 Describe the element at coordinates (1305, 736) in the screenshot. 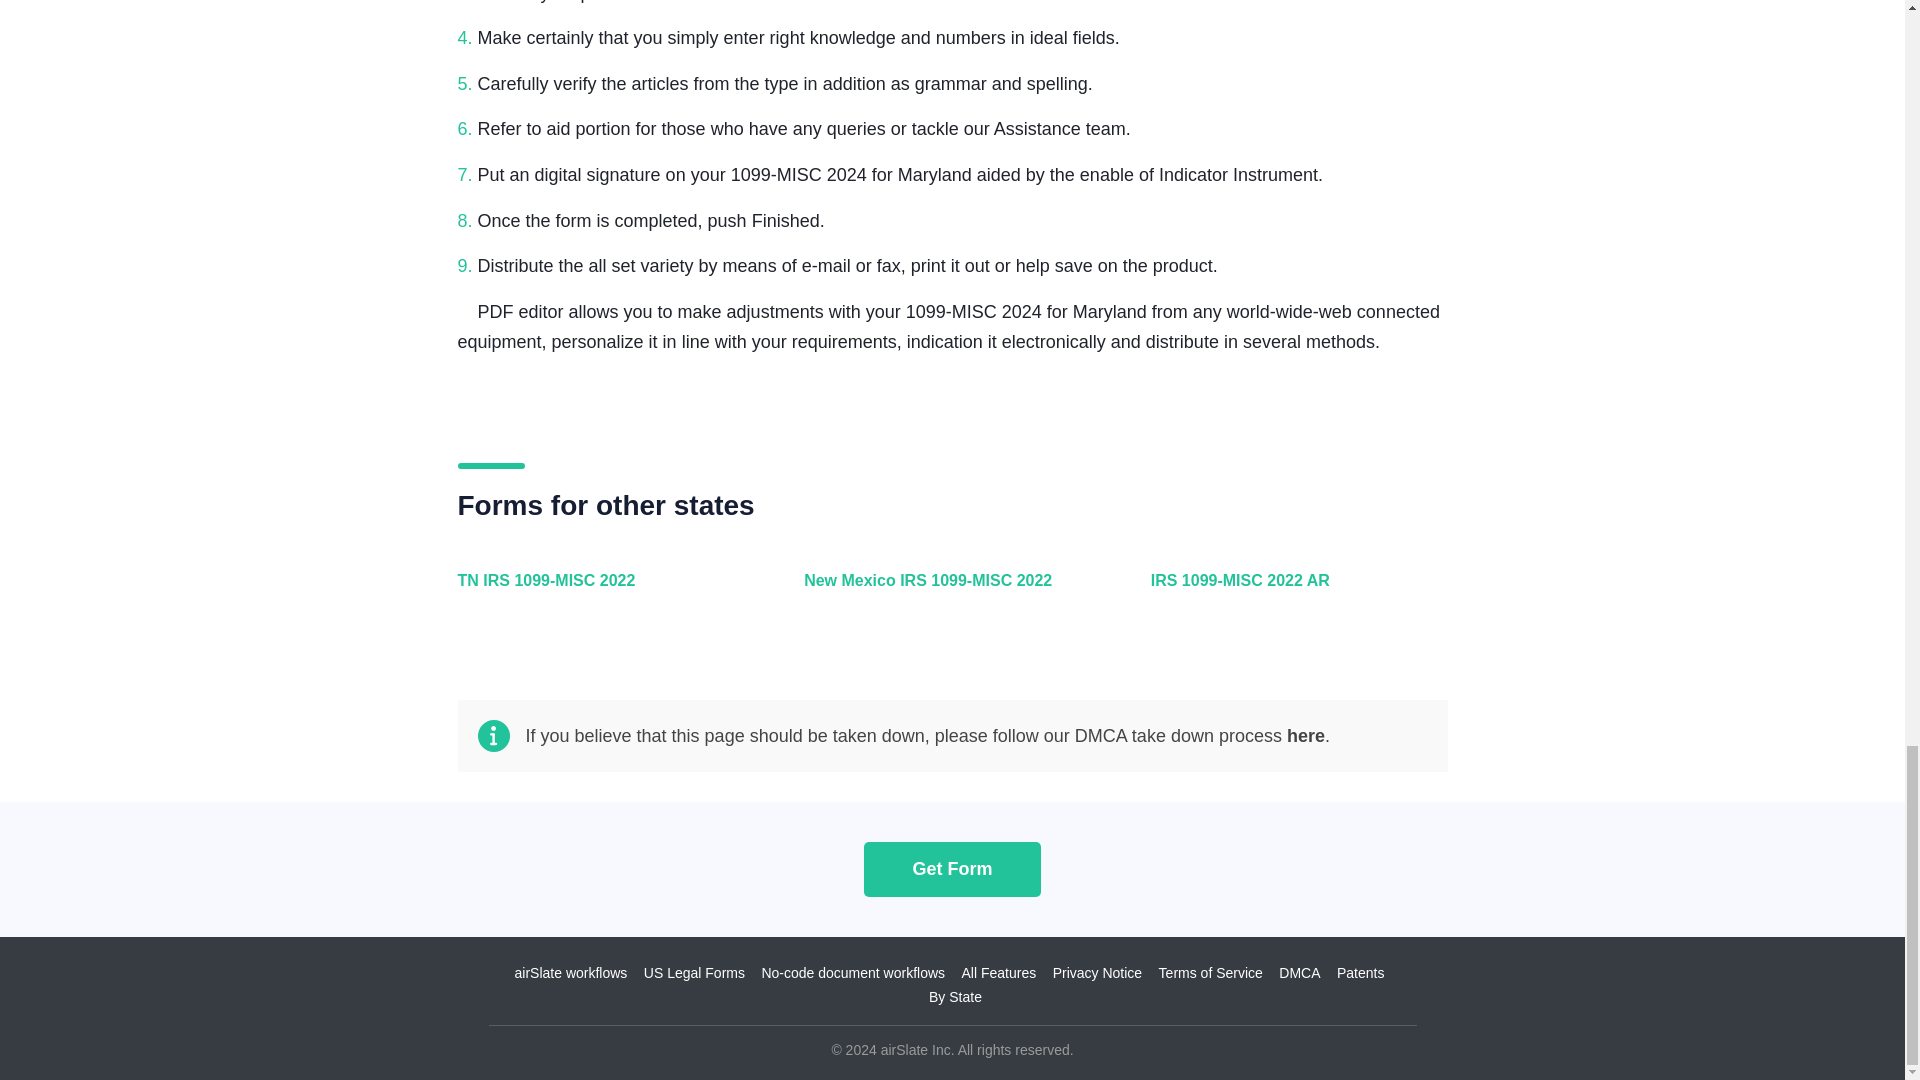

I see `here` at that location.